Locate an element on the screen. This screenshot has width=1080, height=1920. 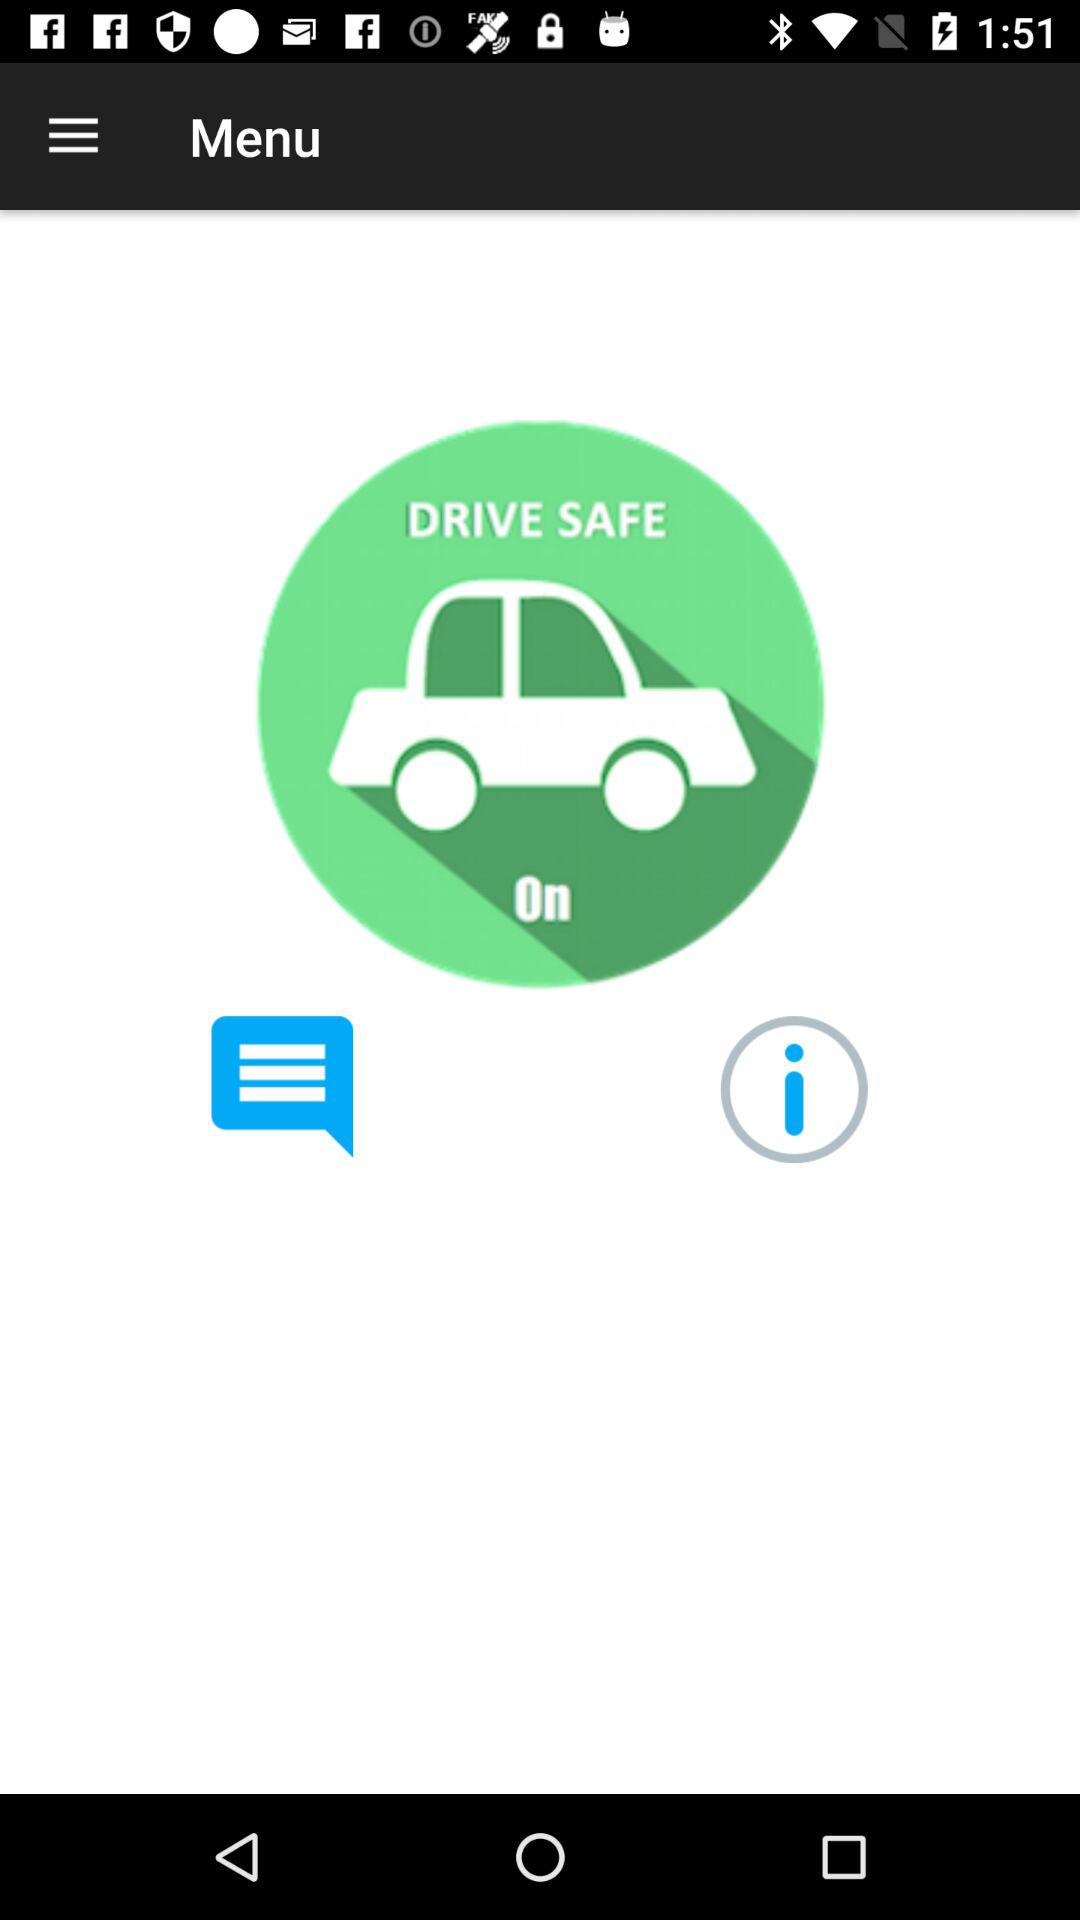
drive safe off is located at coordinates (539, 704).